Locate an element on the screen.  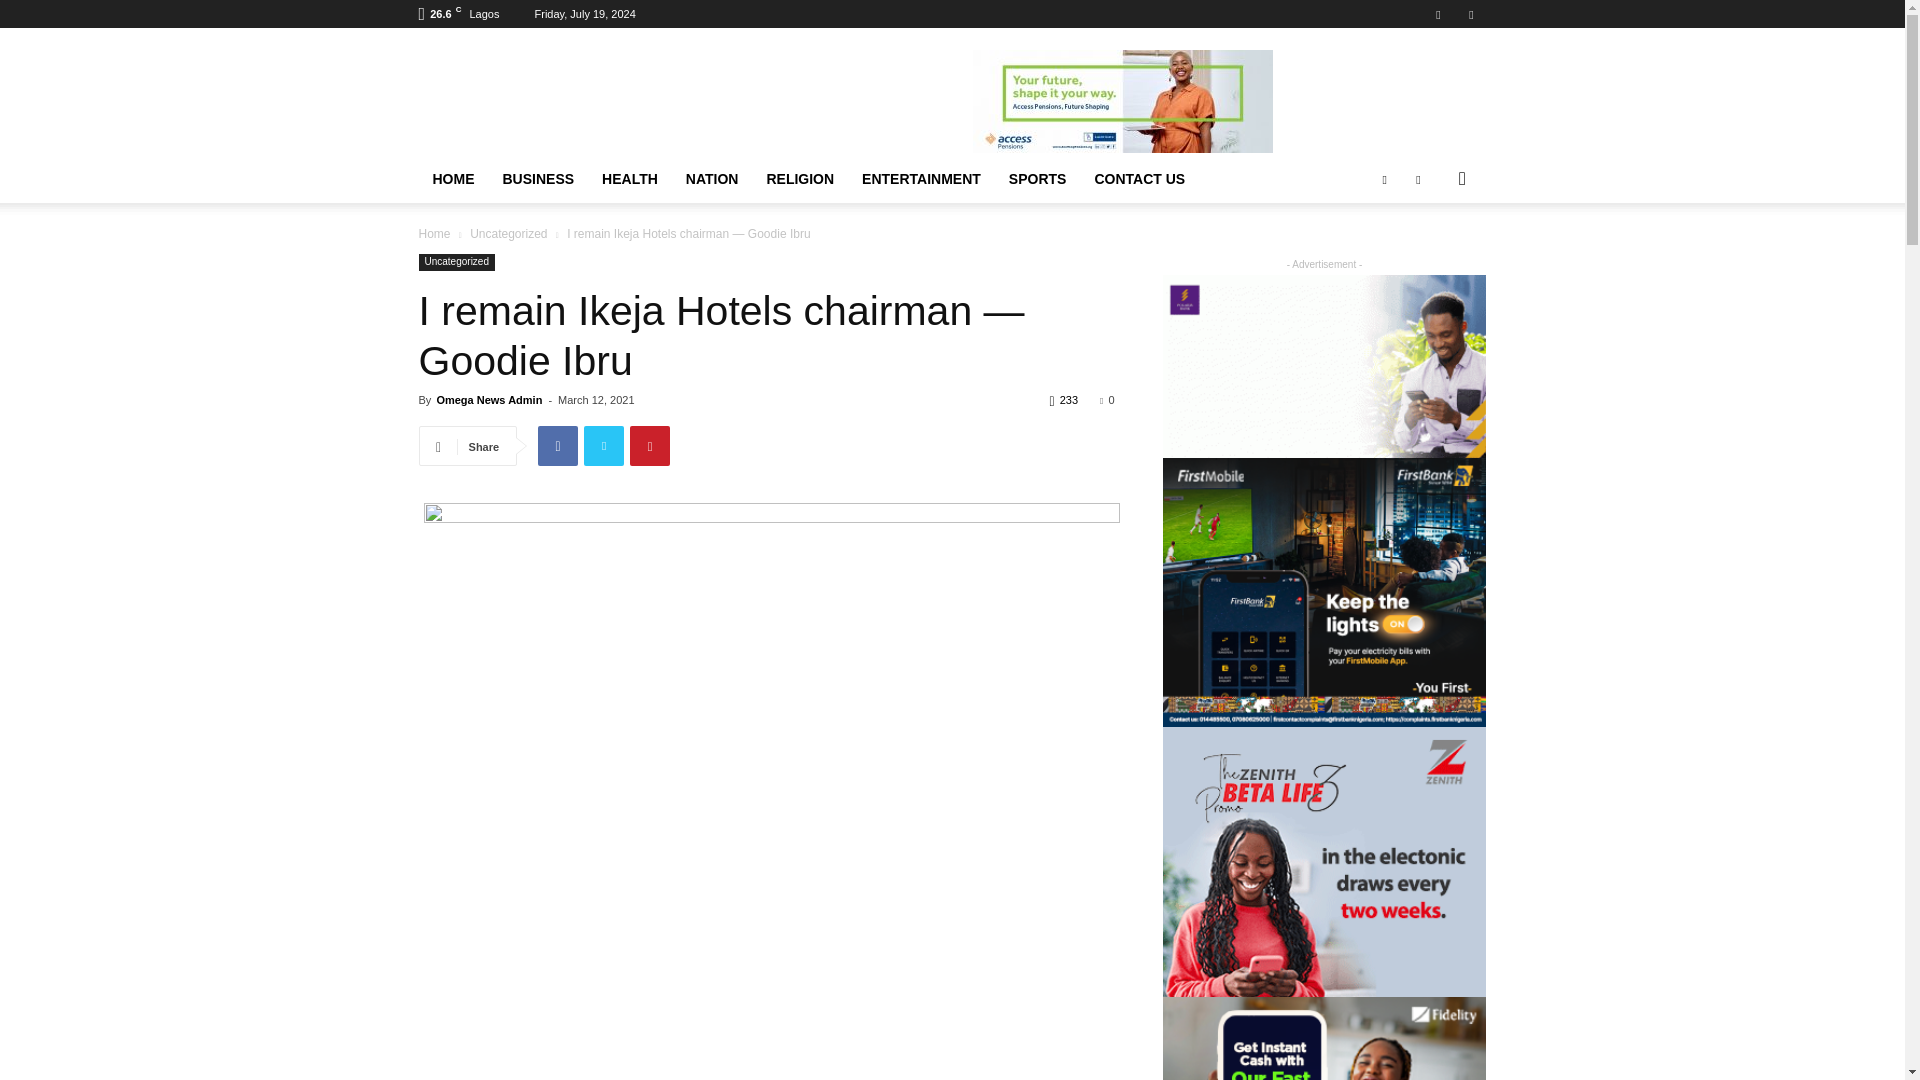
Facebook is located at coordinates (1438, 14).